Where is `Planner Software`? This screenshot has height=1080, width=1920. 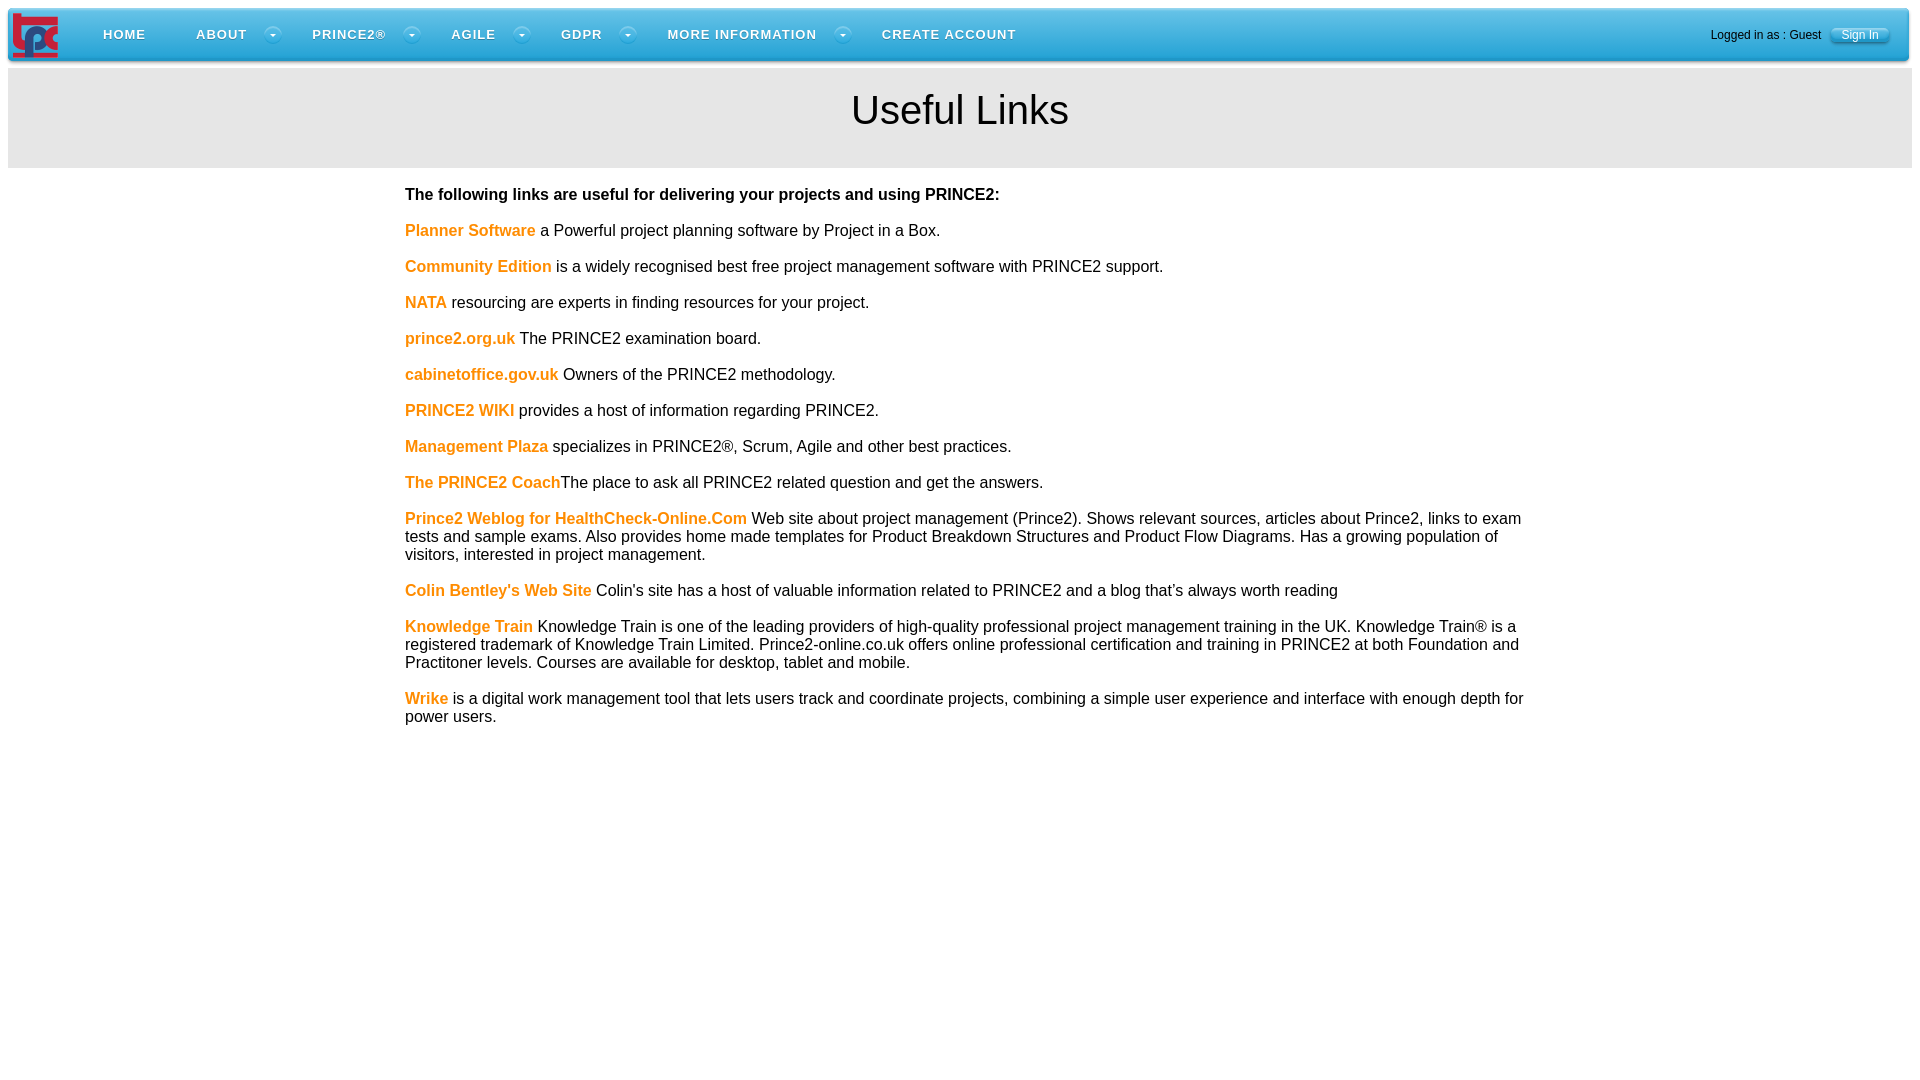 Planner Software is located at coordinates (470, 230).